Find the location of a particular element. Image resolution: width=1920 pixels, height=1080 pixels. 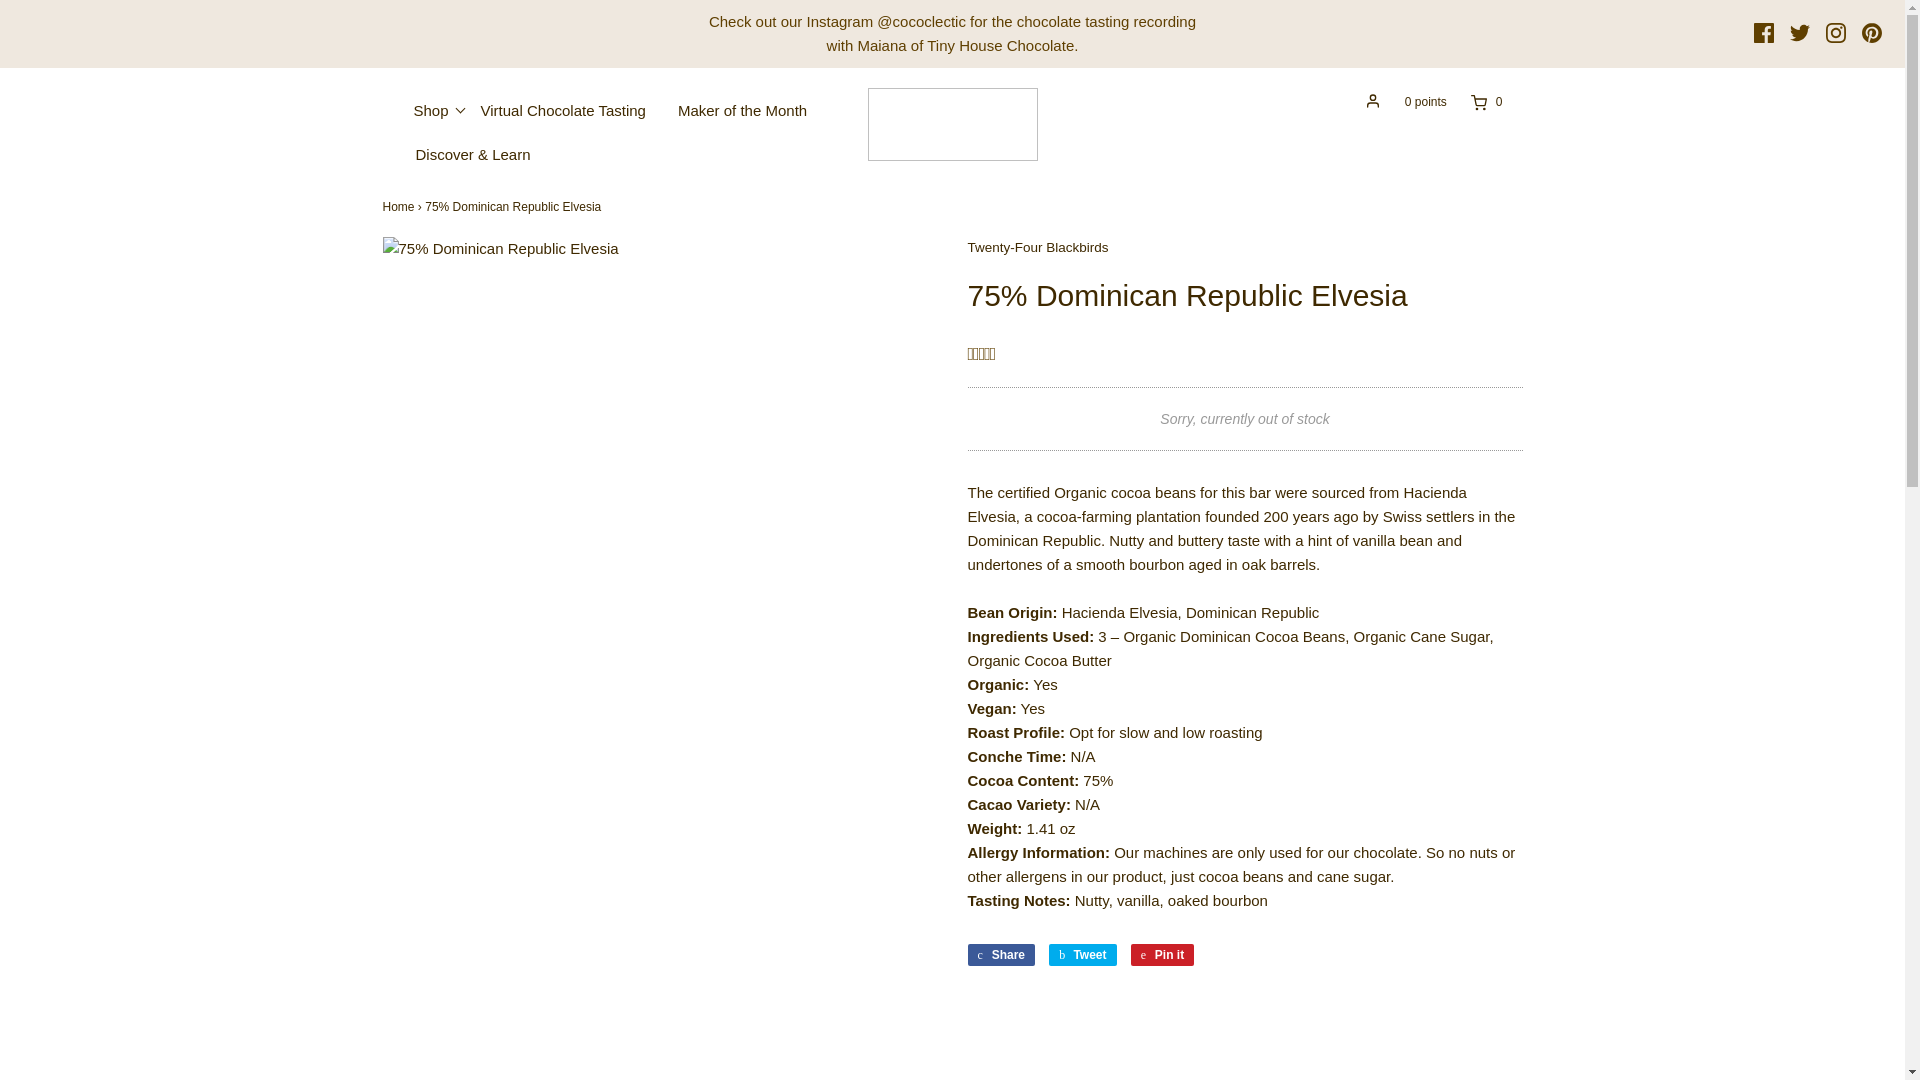

Cart is located at coordinates (1475, 102).